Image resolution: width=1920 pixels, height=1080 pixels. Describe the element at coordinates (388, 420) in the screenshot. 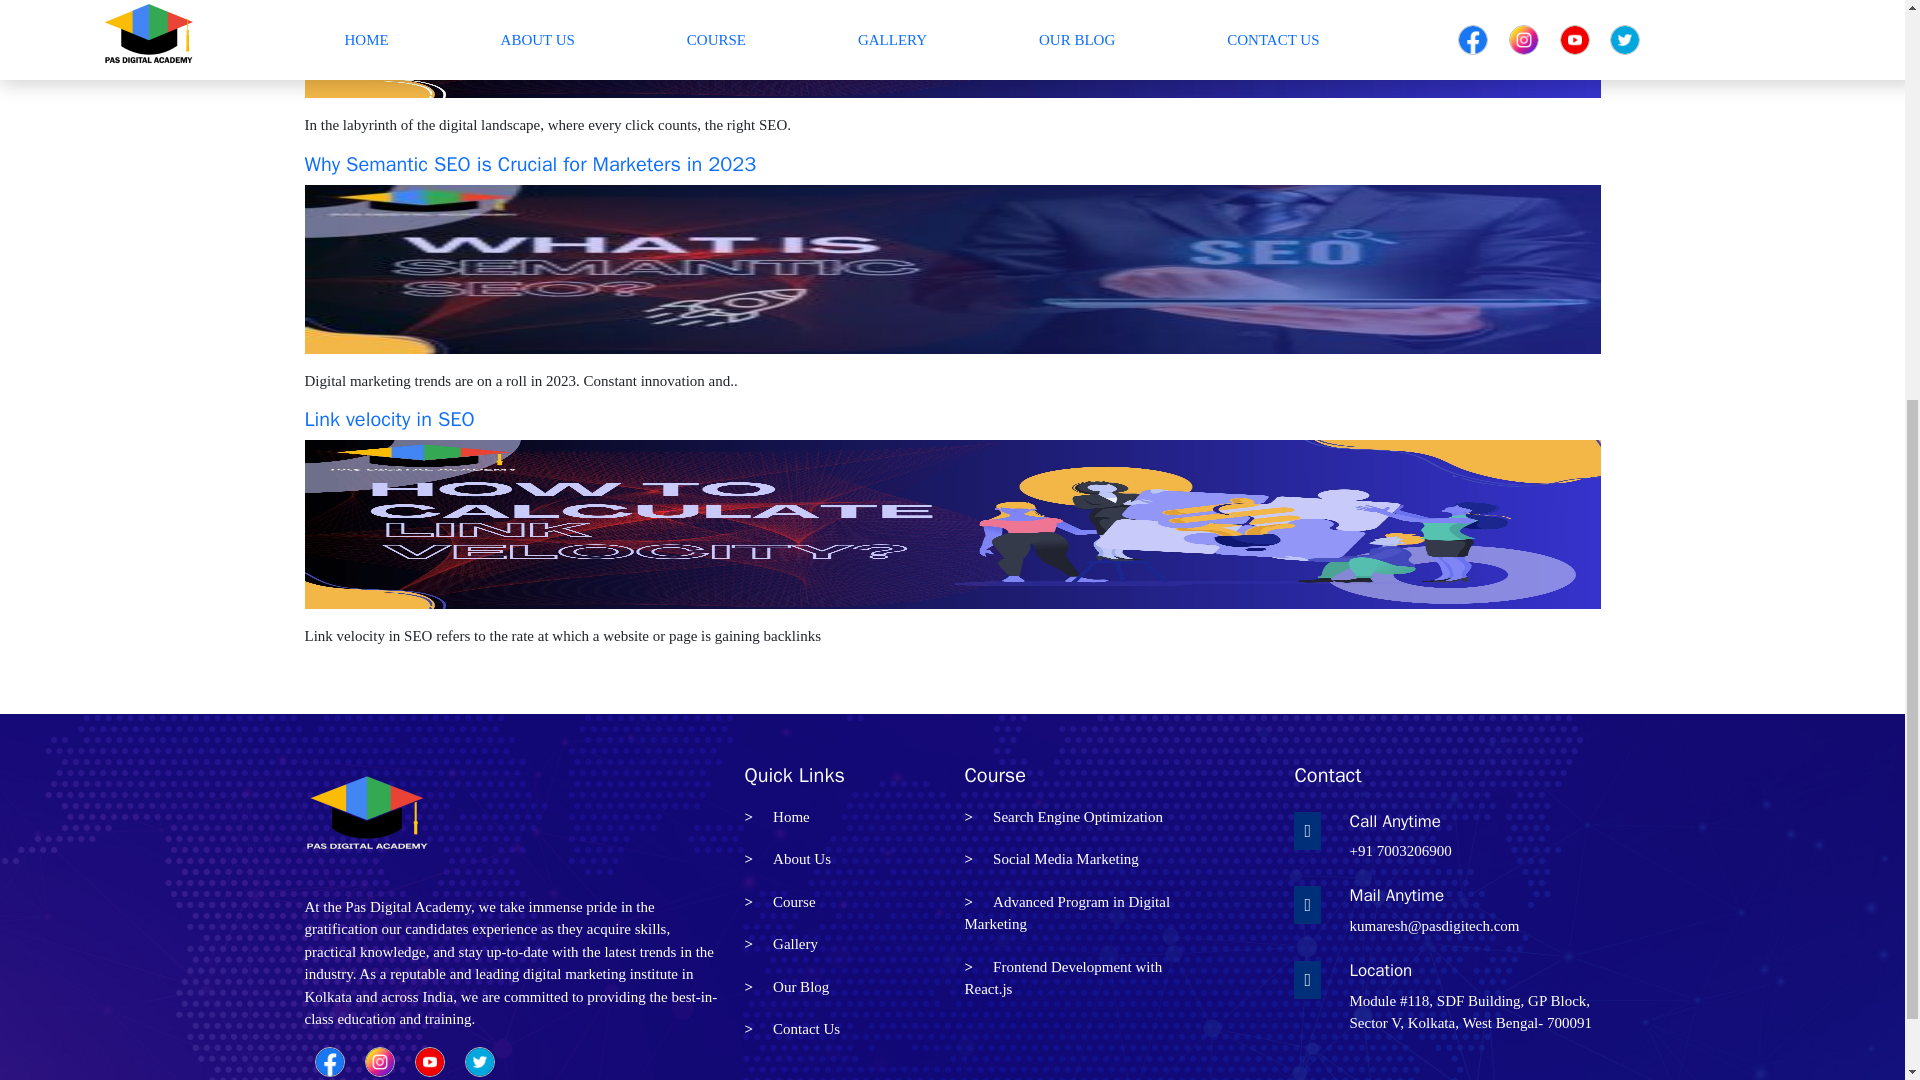

I see `Course` at that location.